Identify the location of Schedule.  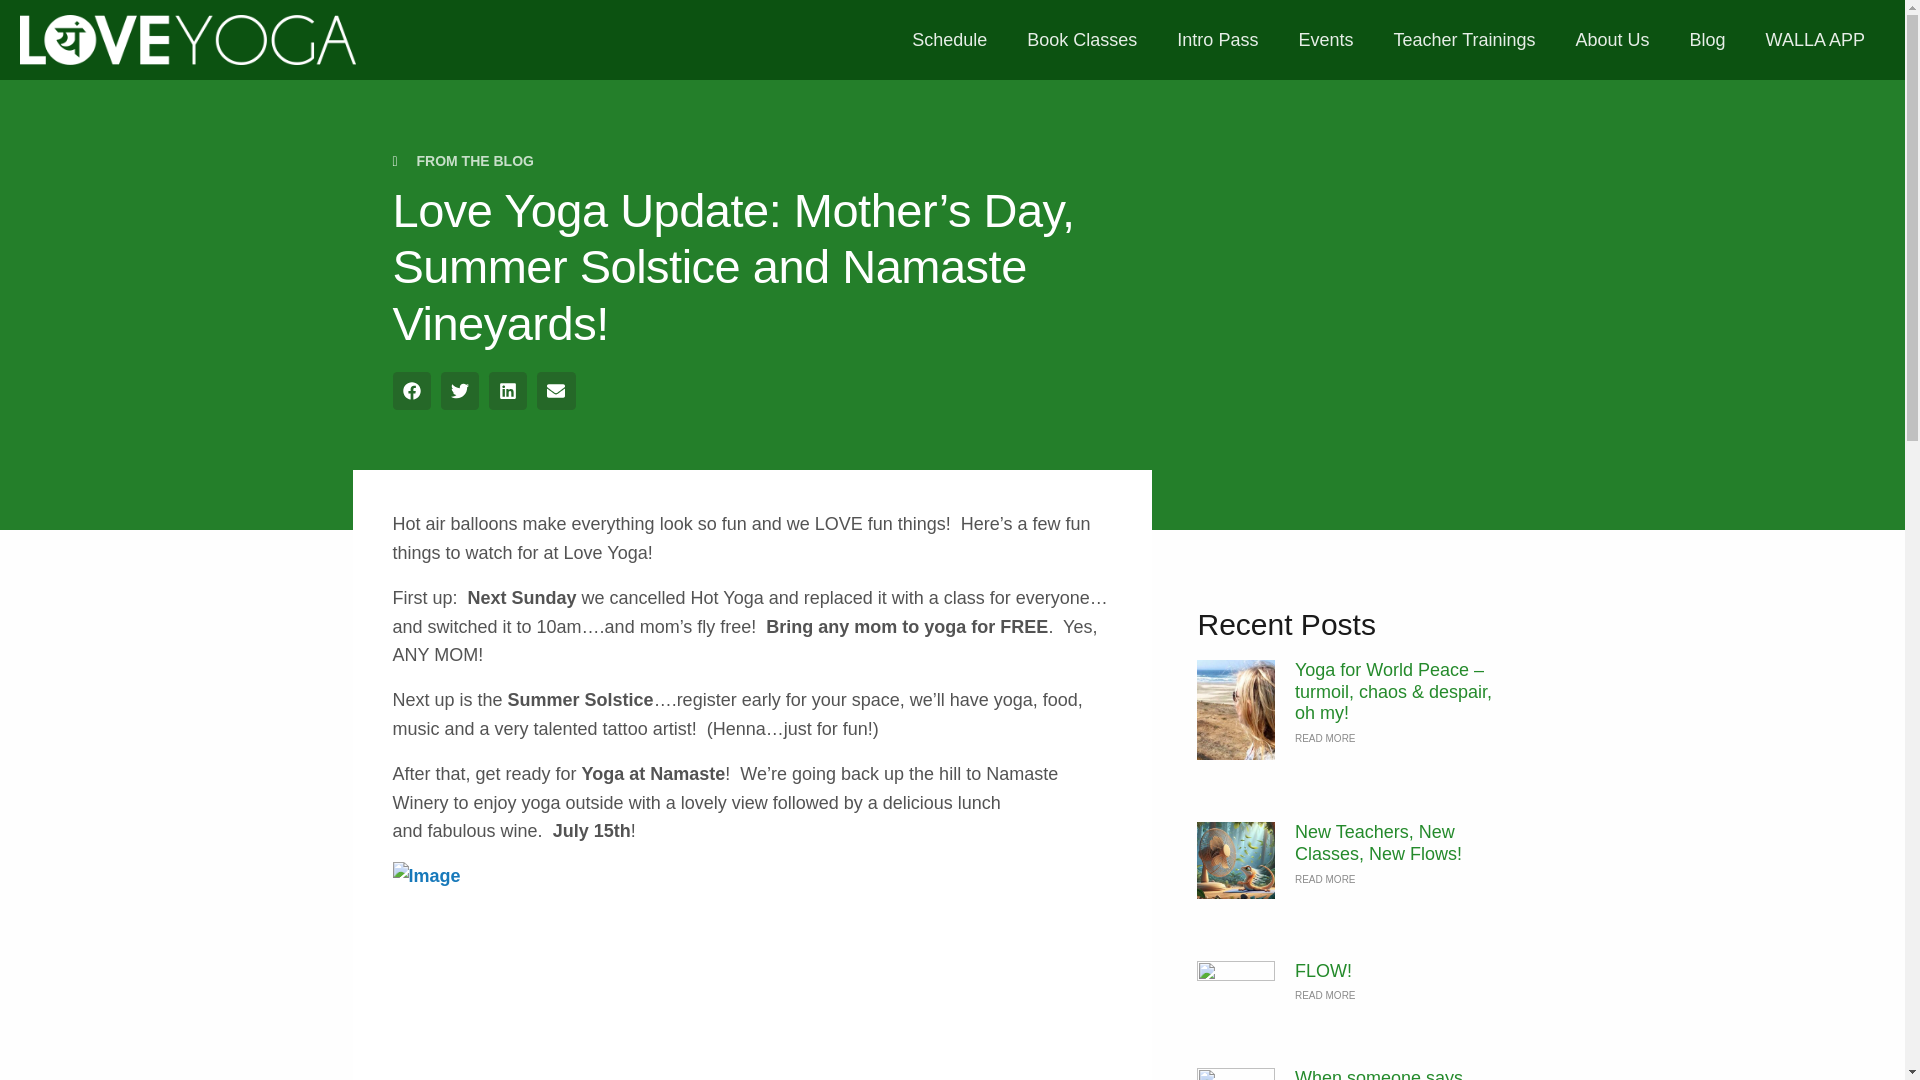
(949, 40).